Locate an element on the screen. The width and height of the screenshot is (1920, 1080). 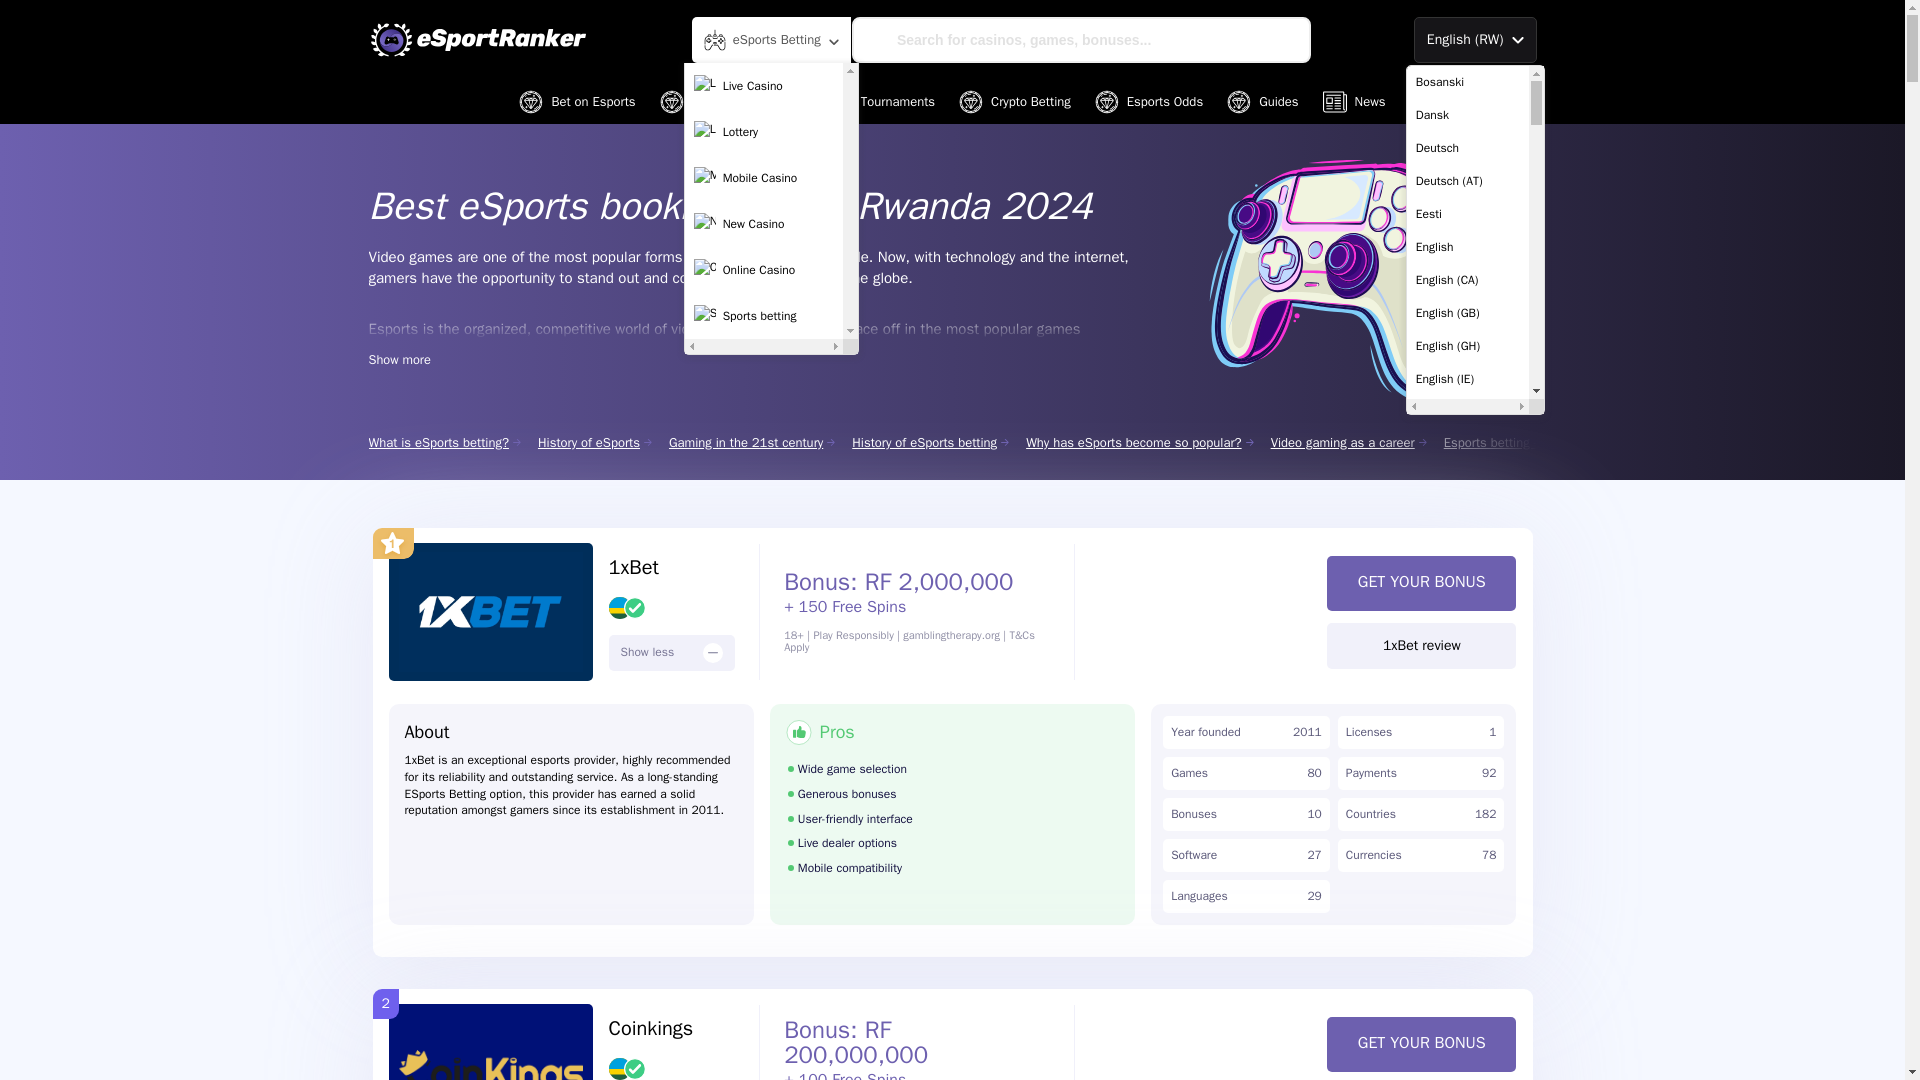
Eesti is located at coordinates (1468, 214).